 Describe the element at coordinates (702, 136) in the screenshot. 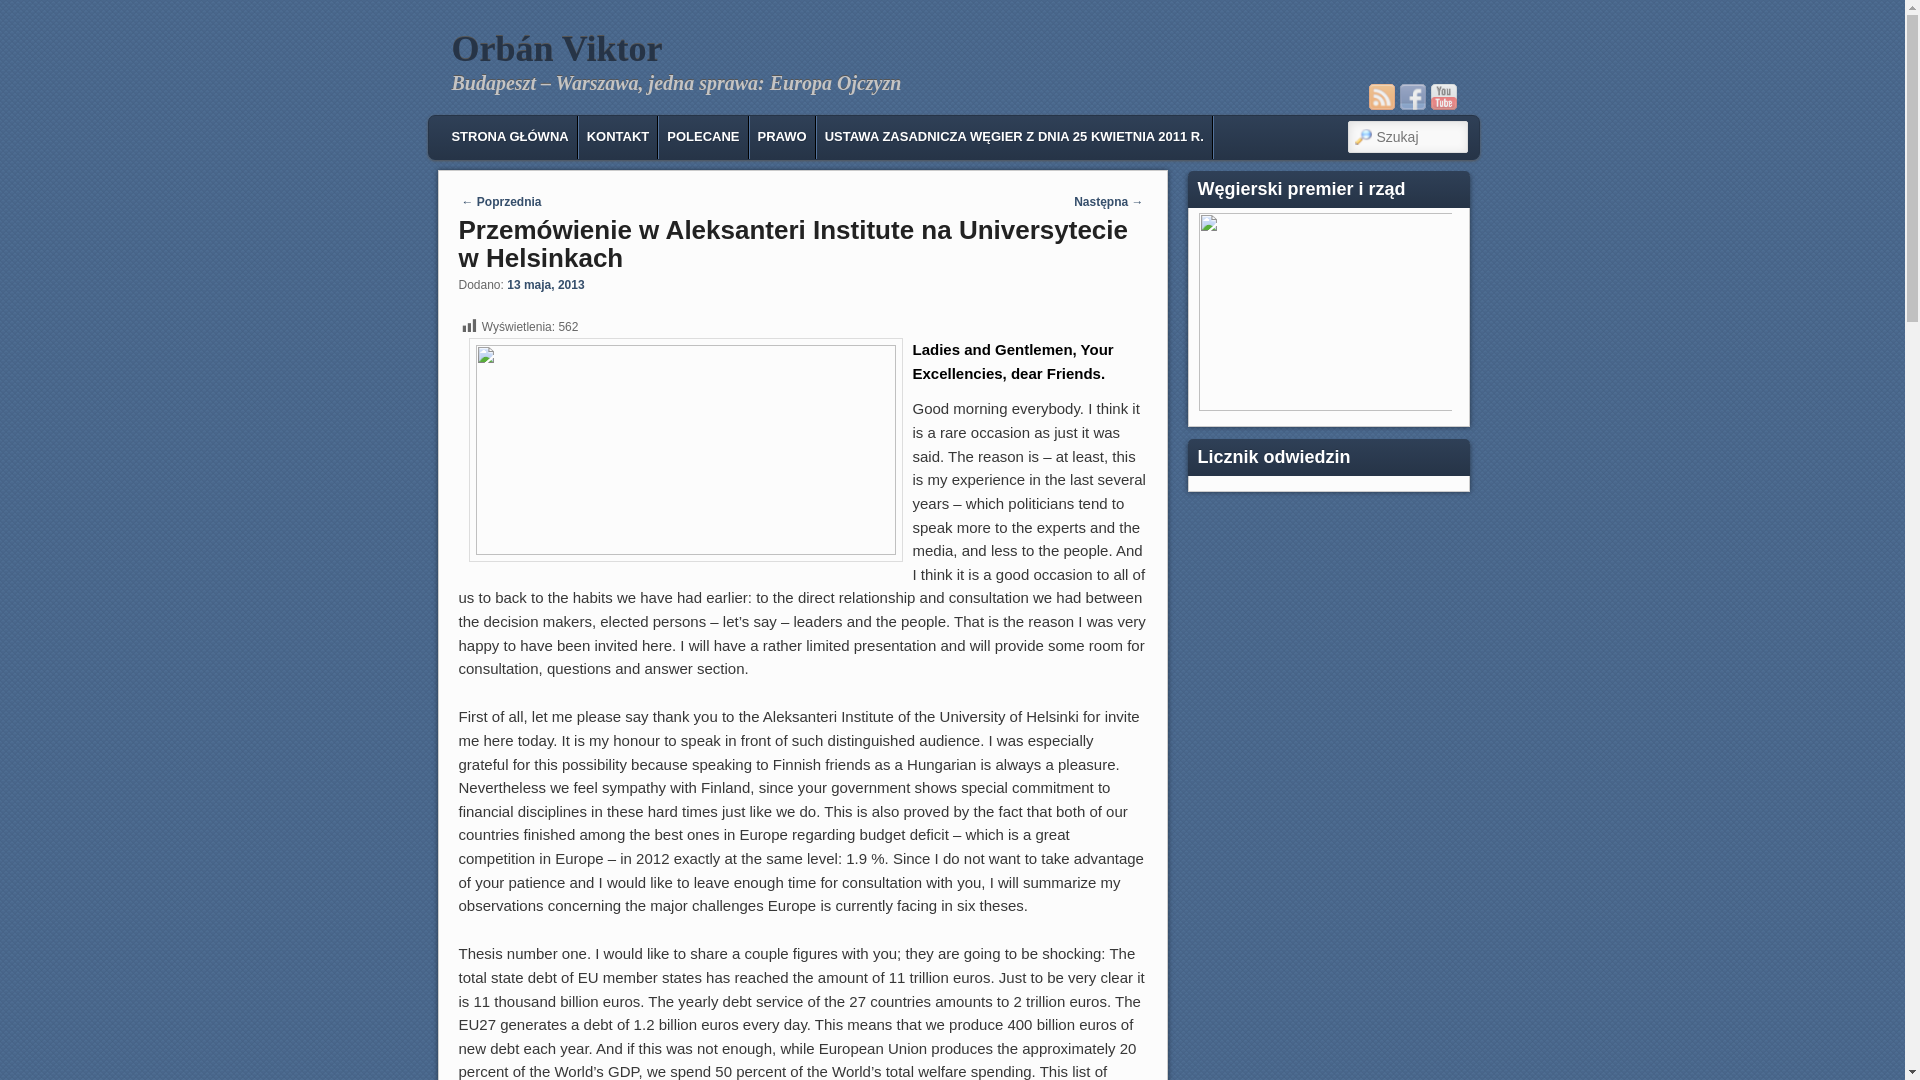

I see `POLECANE` at that location.